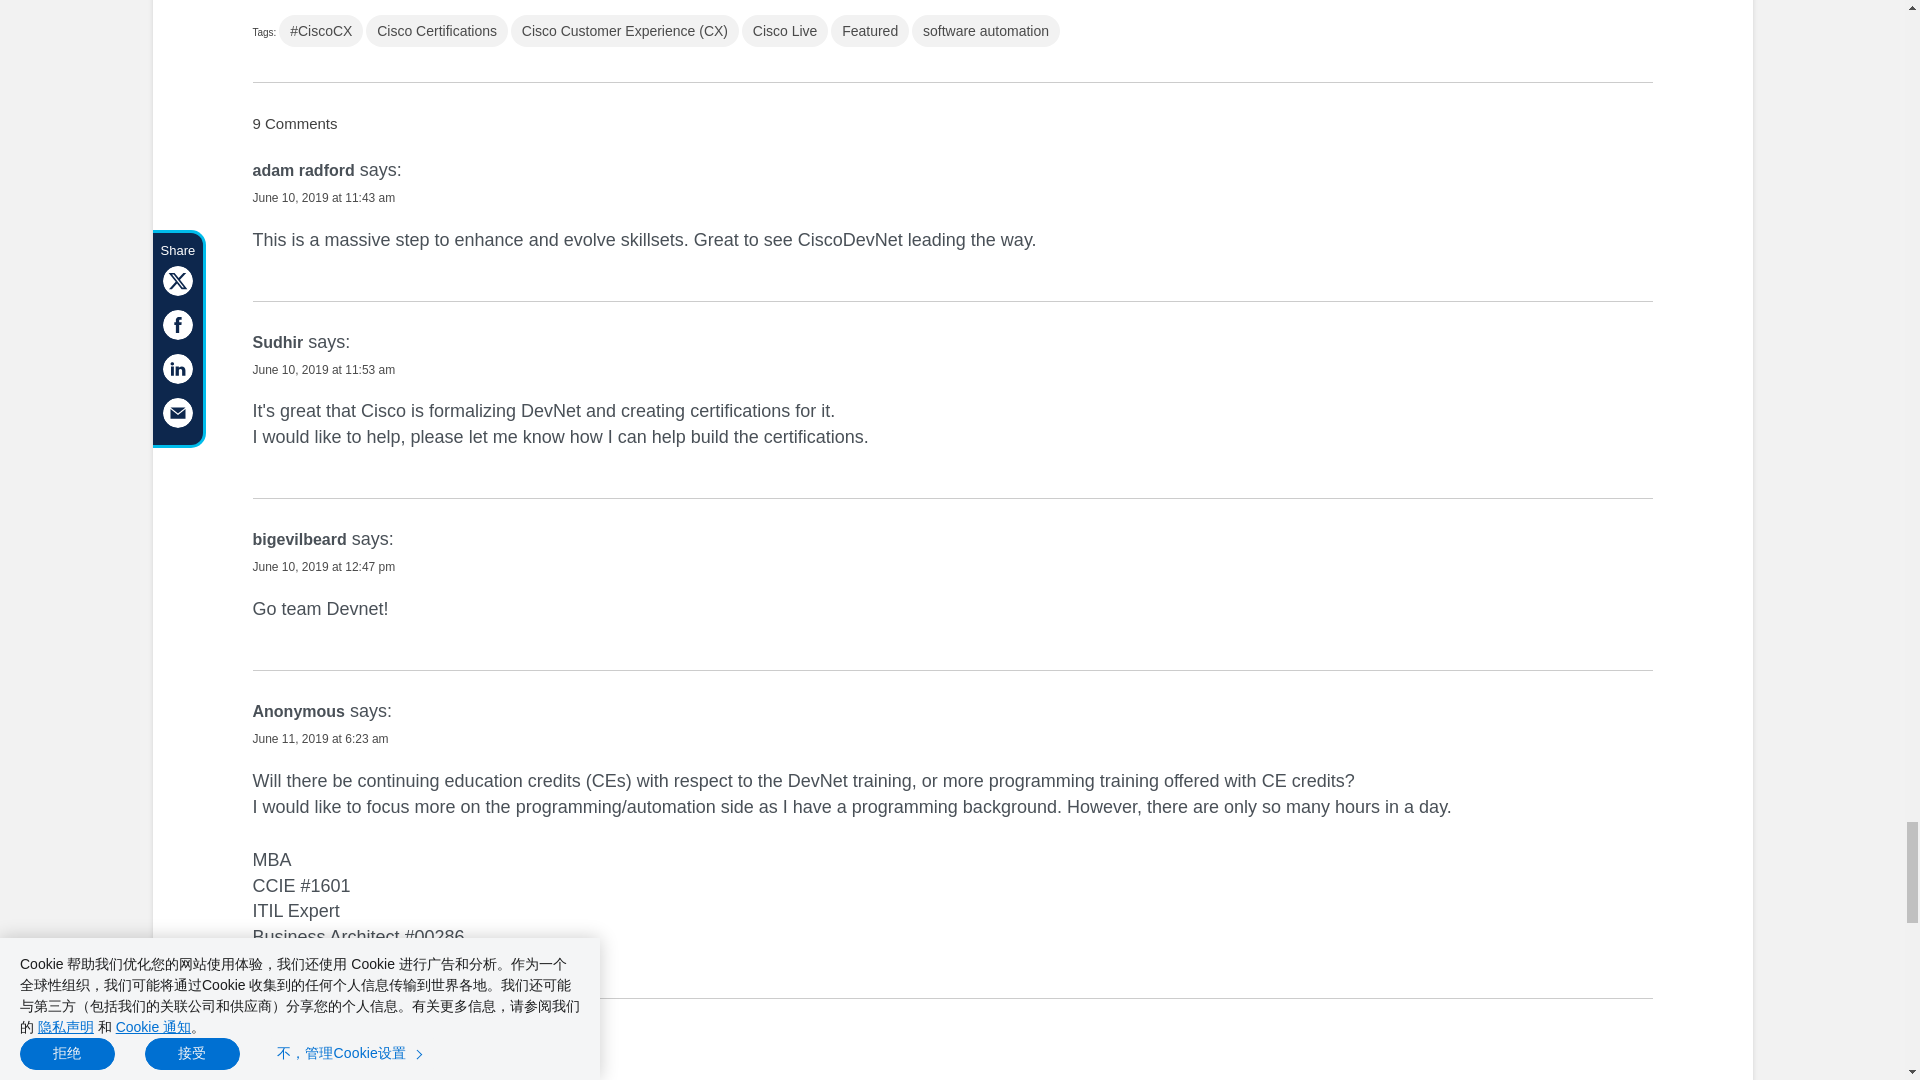 The width and height of the screenshot is (1920, 1080). I want to click on June 10, 2019 at 11:43 am, so click(323, 198).